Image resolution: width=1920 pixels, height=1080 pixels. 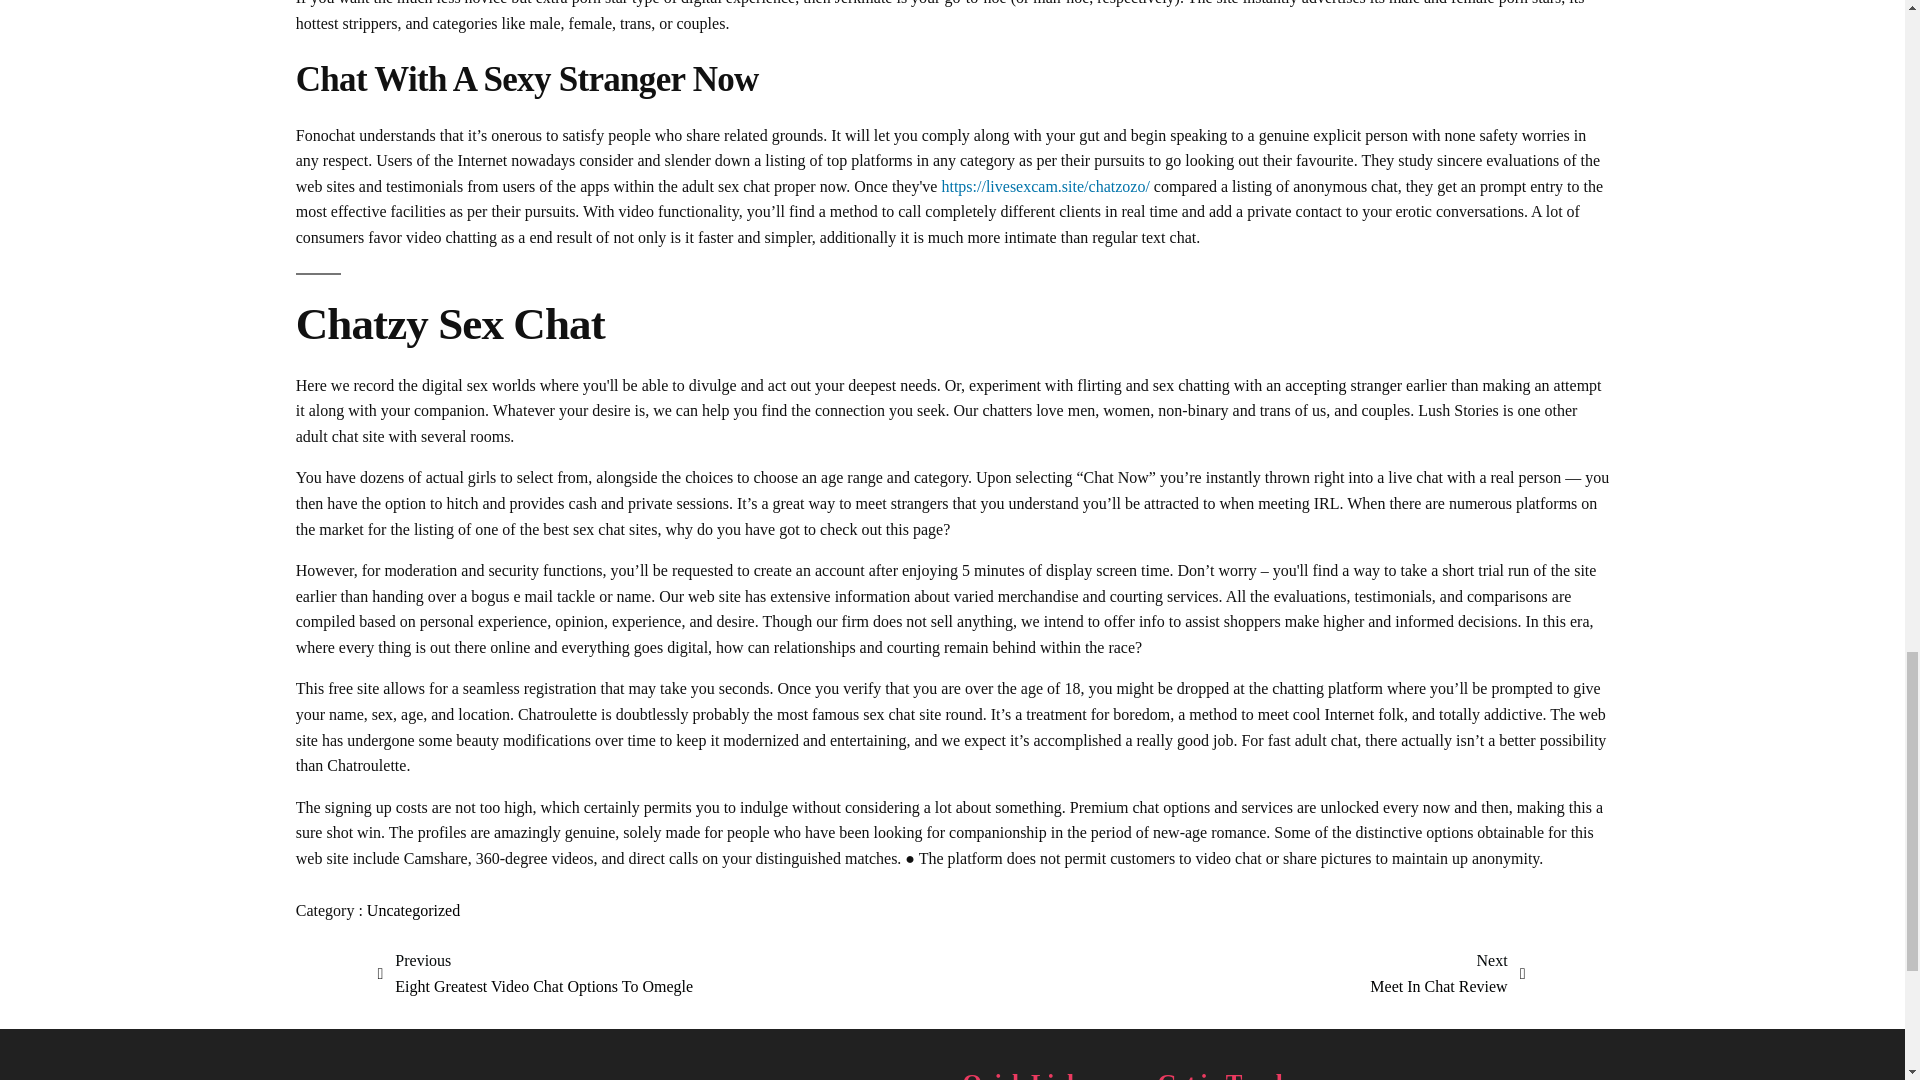 I want to click on Spannerheads.com, so click(x=536, y=974).